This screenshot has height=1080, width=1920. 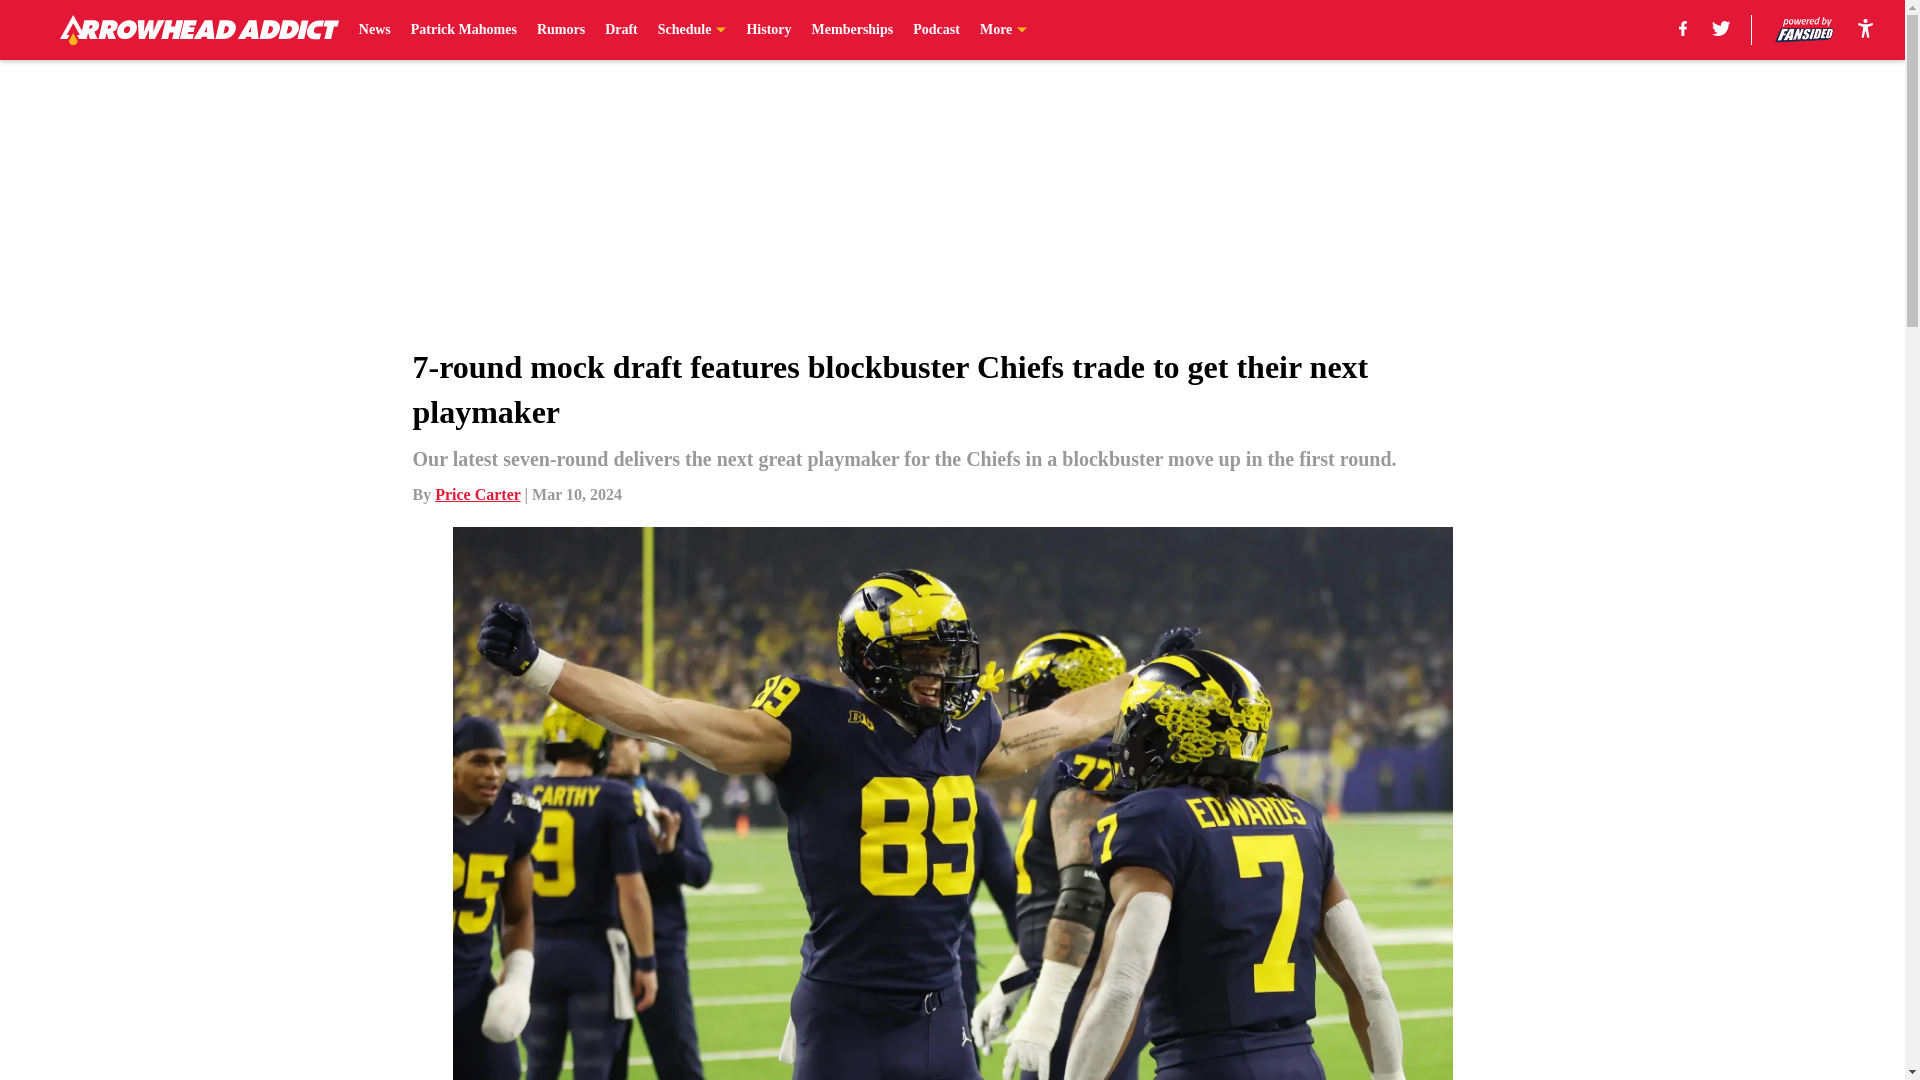 What do you see at coordinates (768, 30) in the screenshot?
I see `History` at bounding box center [768, 30].